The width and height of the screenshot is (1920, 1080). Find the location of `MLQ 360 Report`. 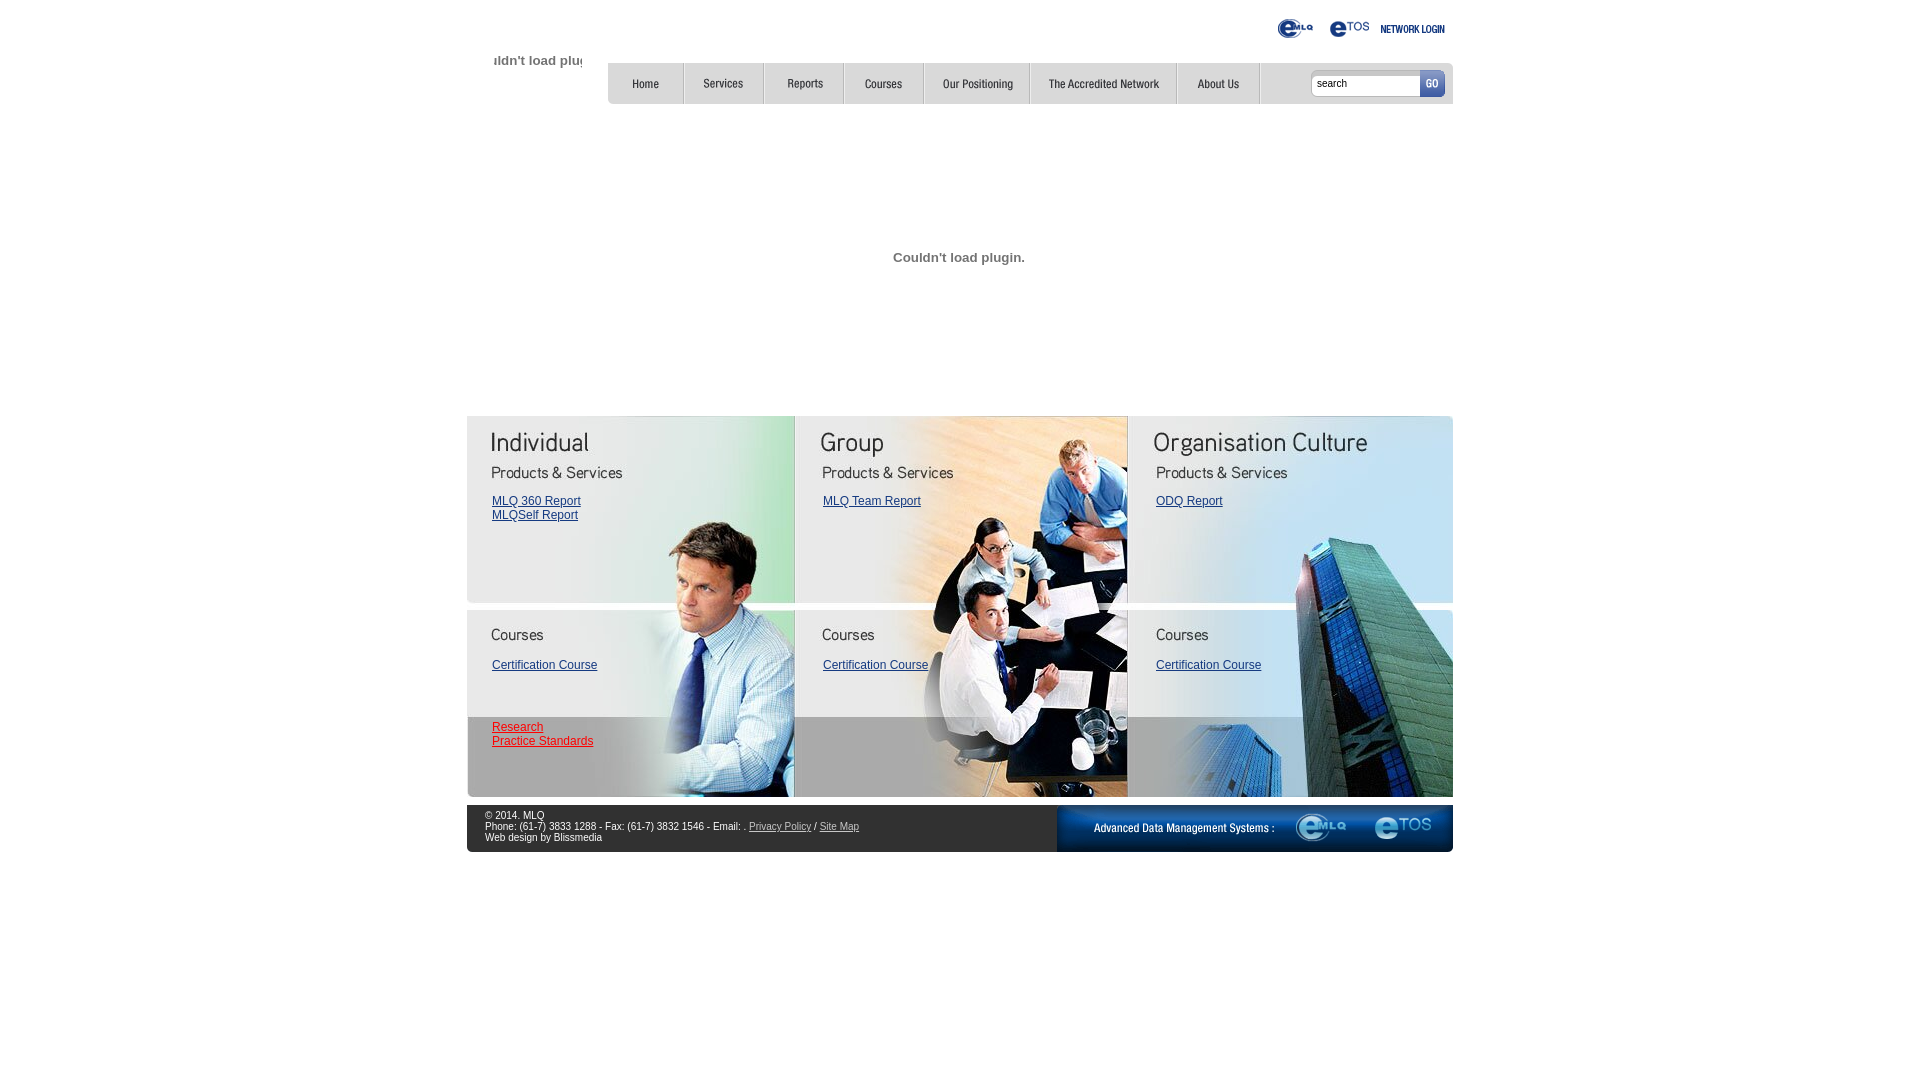

MLQ 360 Report is located at coordinates (536, 501).